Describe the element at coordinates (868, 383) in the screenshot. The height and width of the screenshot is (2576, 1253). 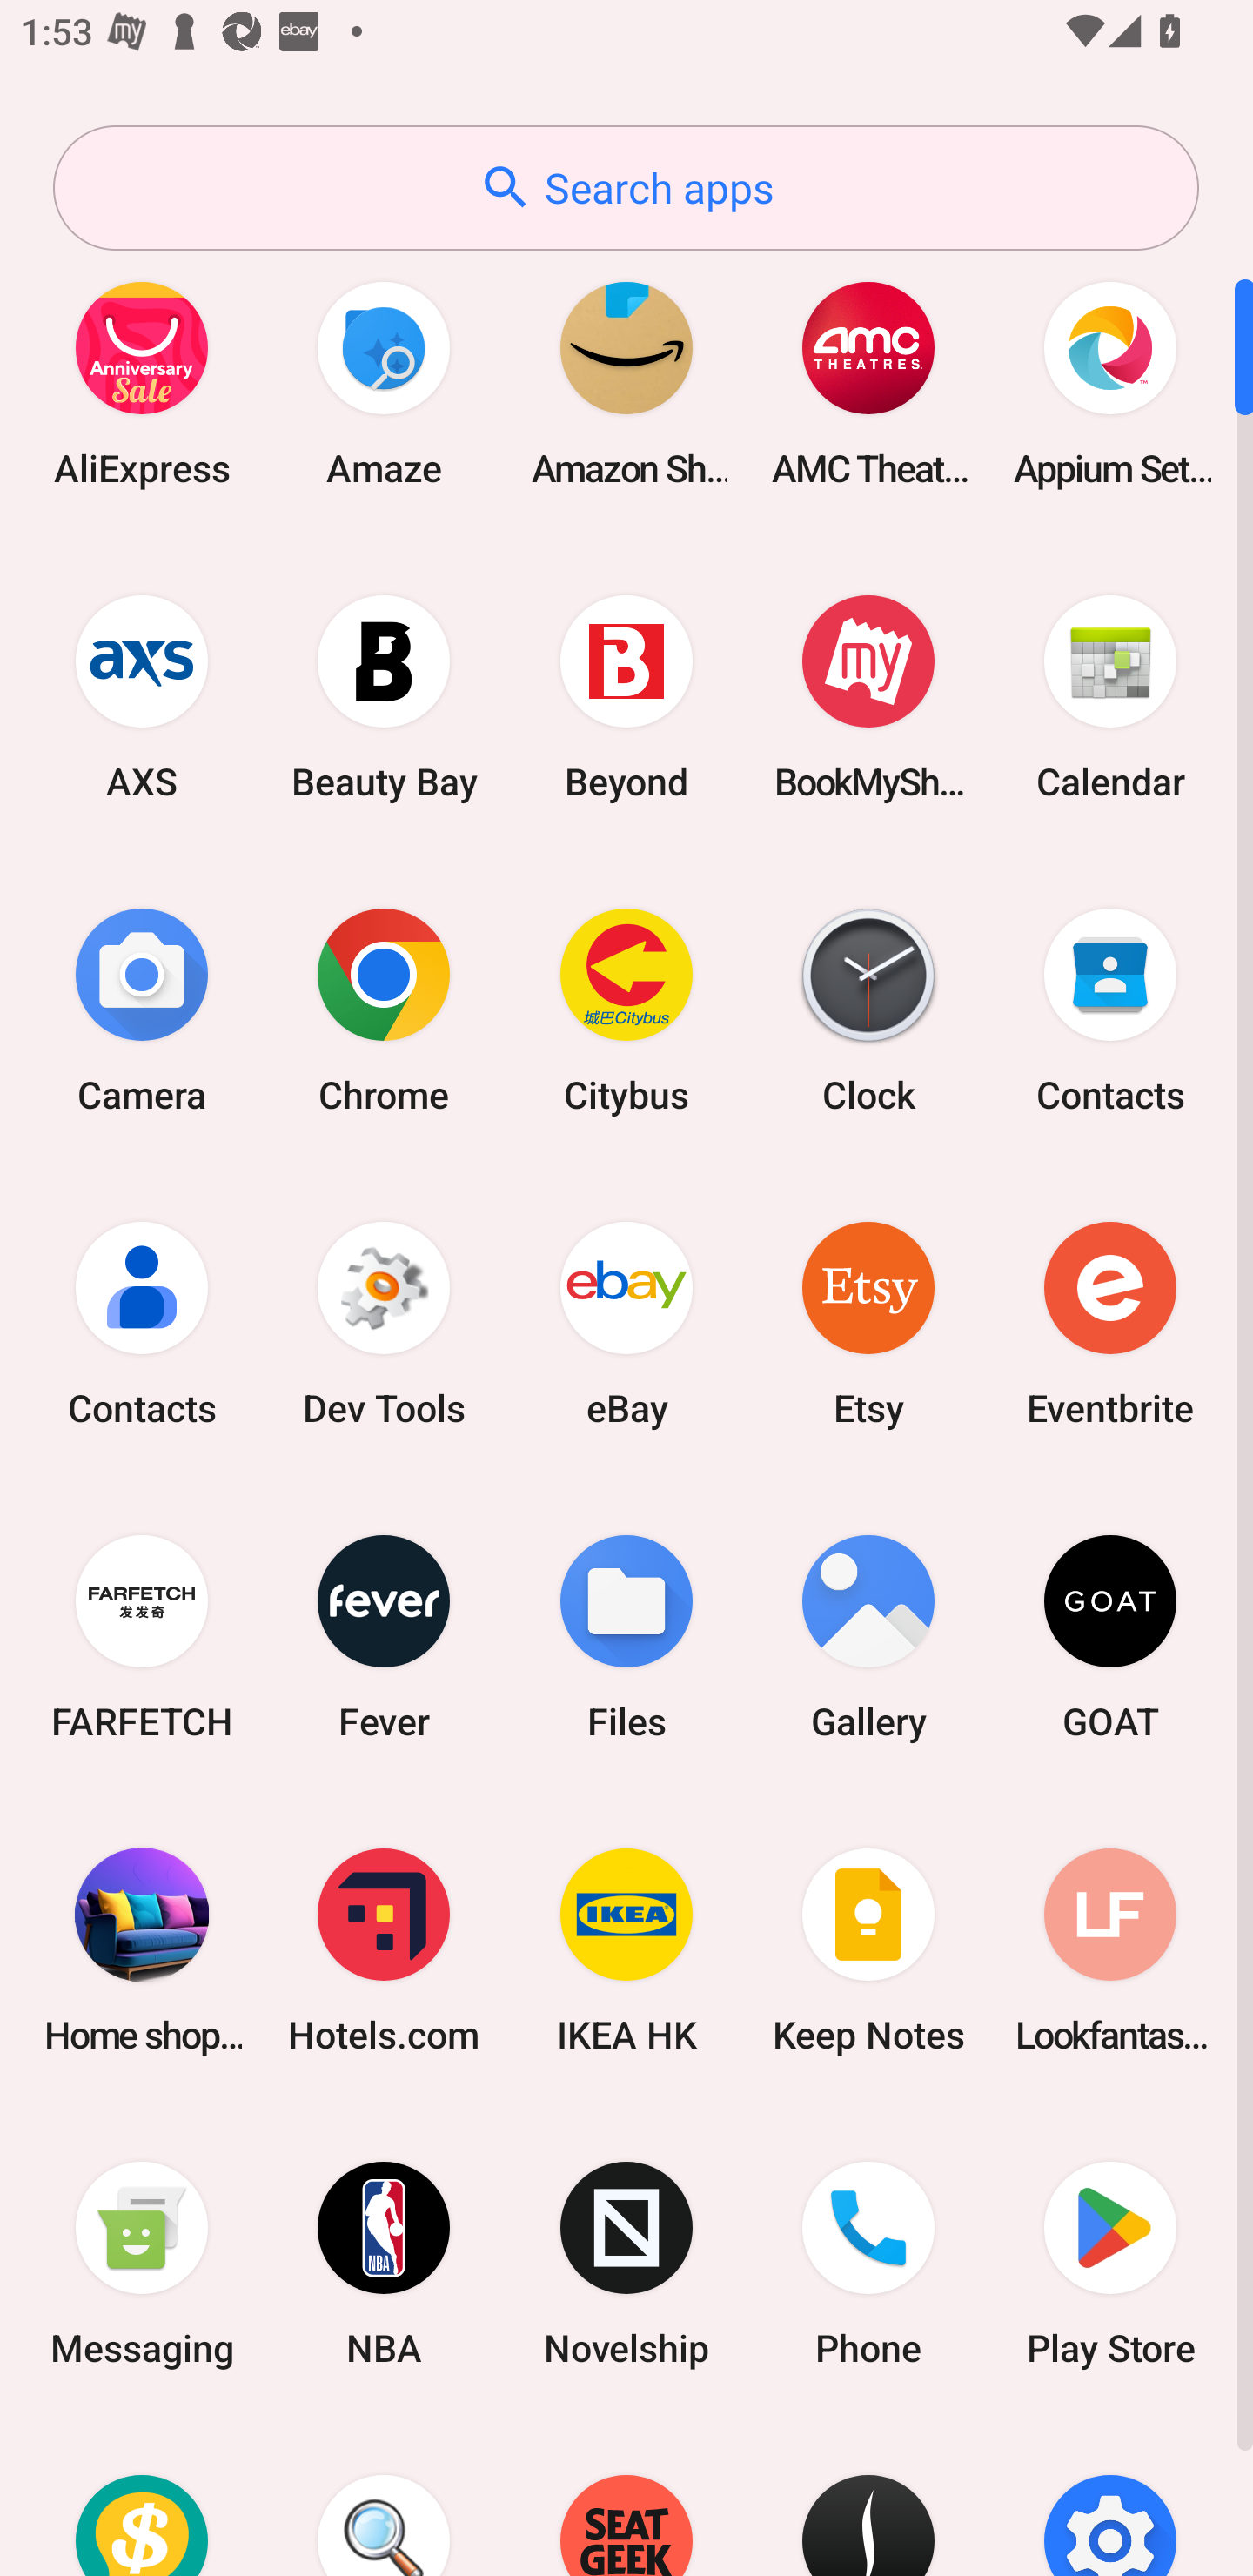
I see `AMC Theatres` at that location.